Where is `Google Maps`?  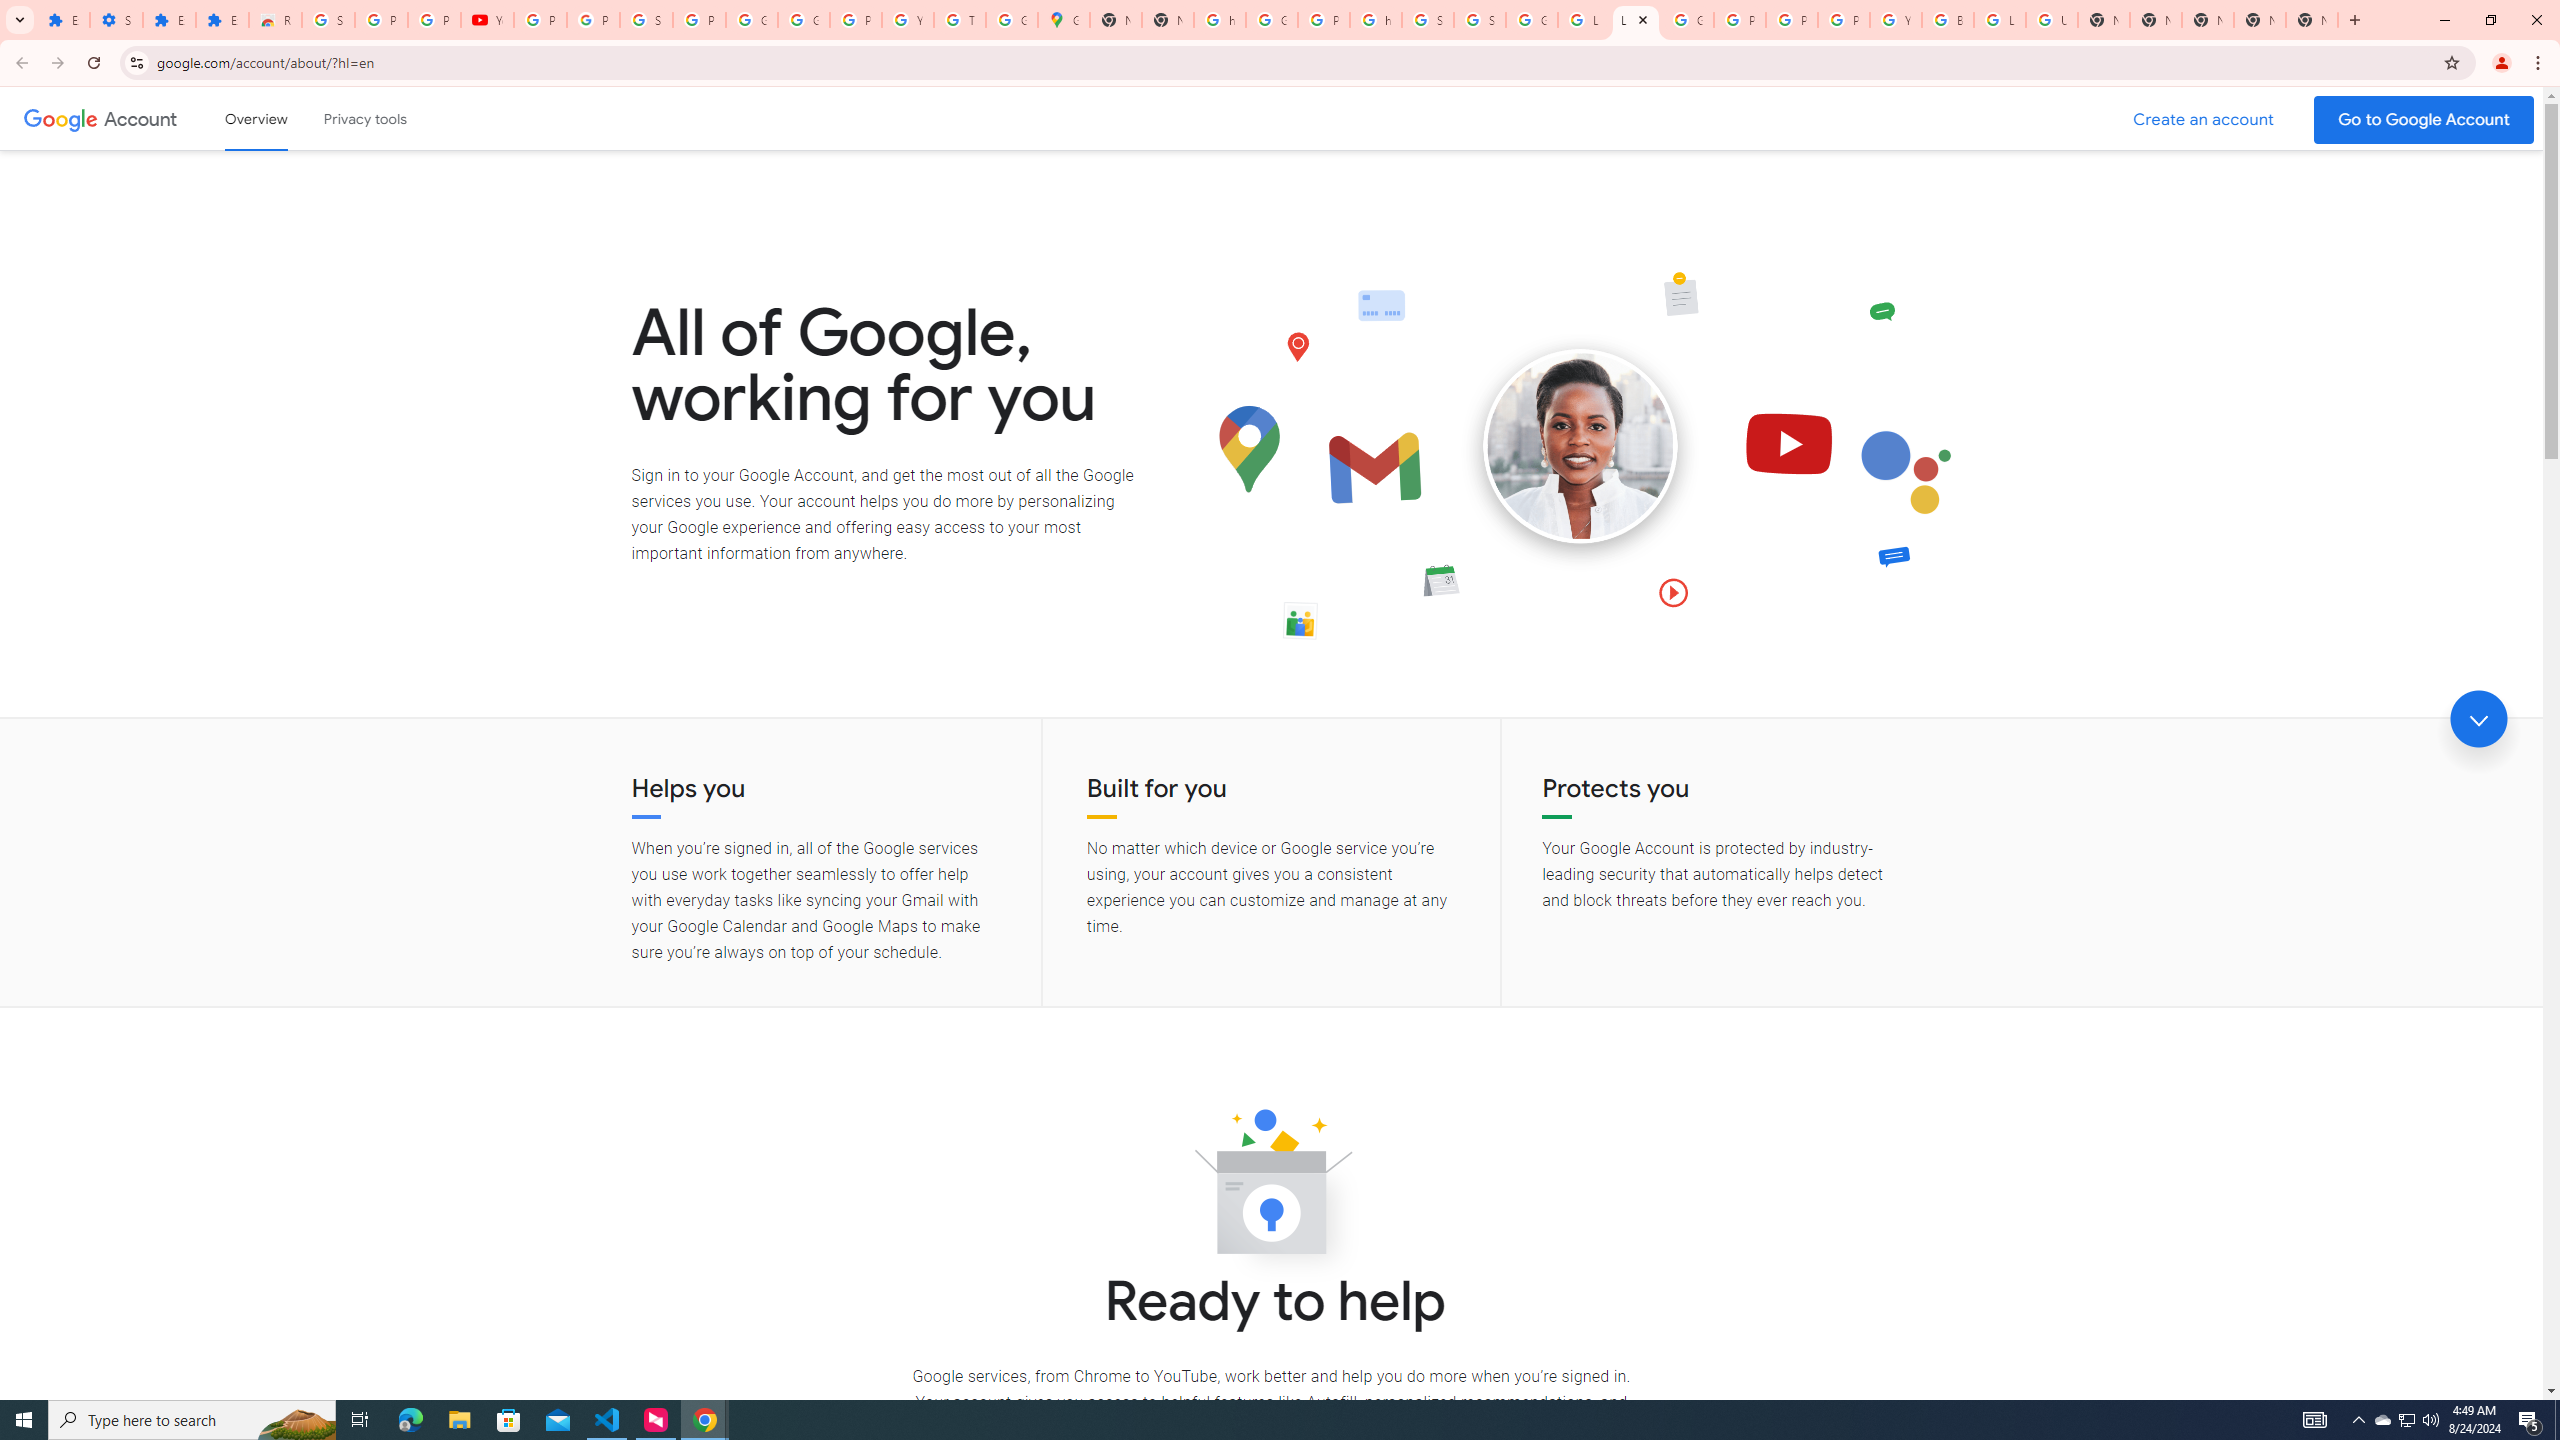
Google Maps is located at coordinates (1064, 20).